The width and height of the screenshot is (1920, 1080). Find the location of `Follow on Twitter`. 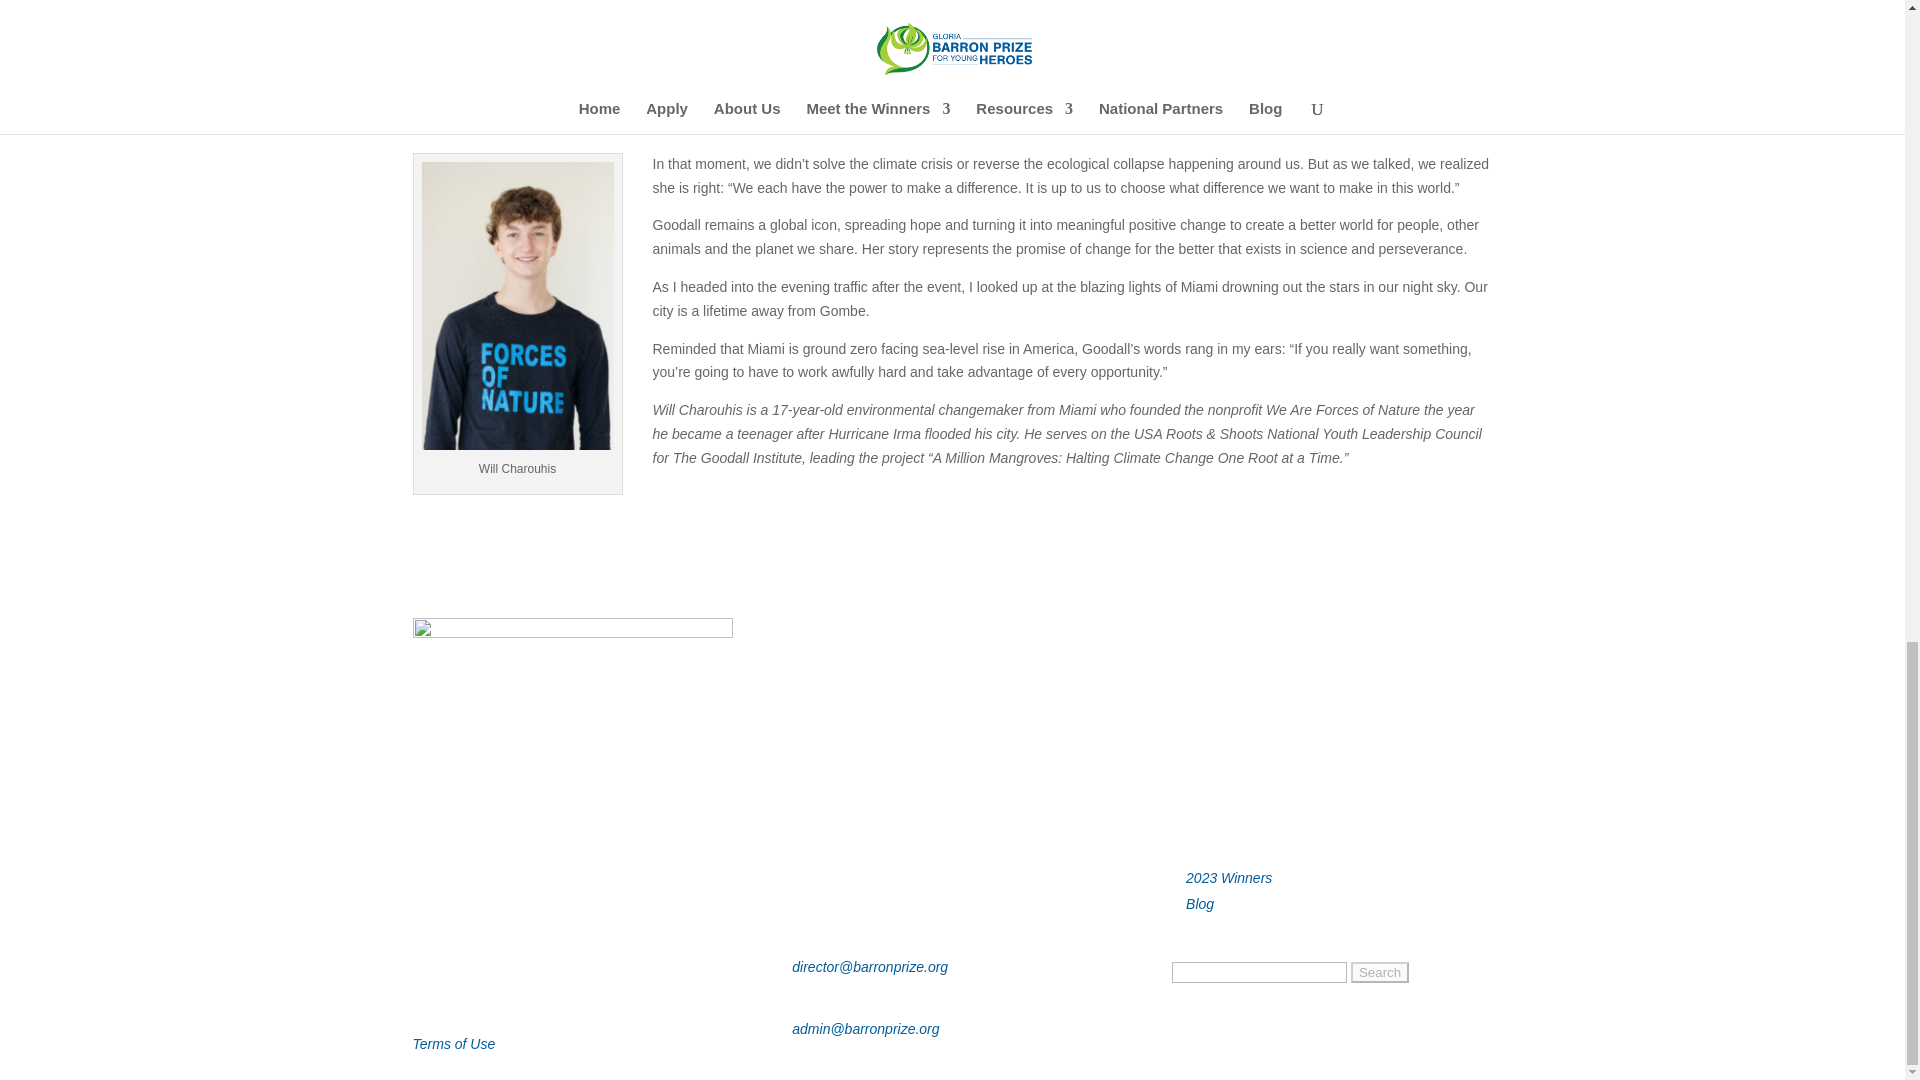

Follow on Twitter is located at coordinates (548, 978).